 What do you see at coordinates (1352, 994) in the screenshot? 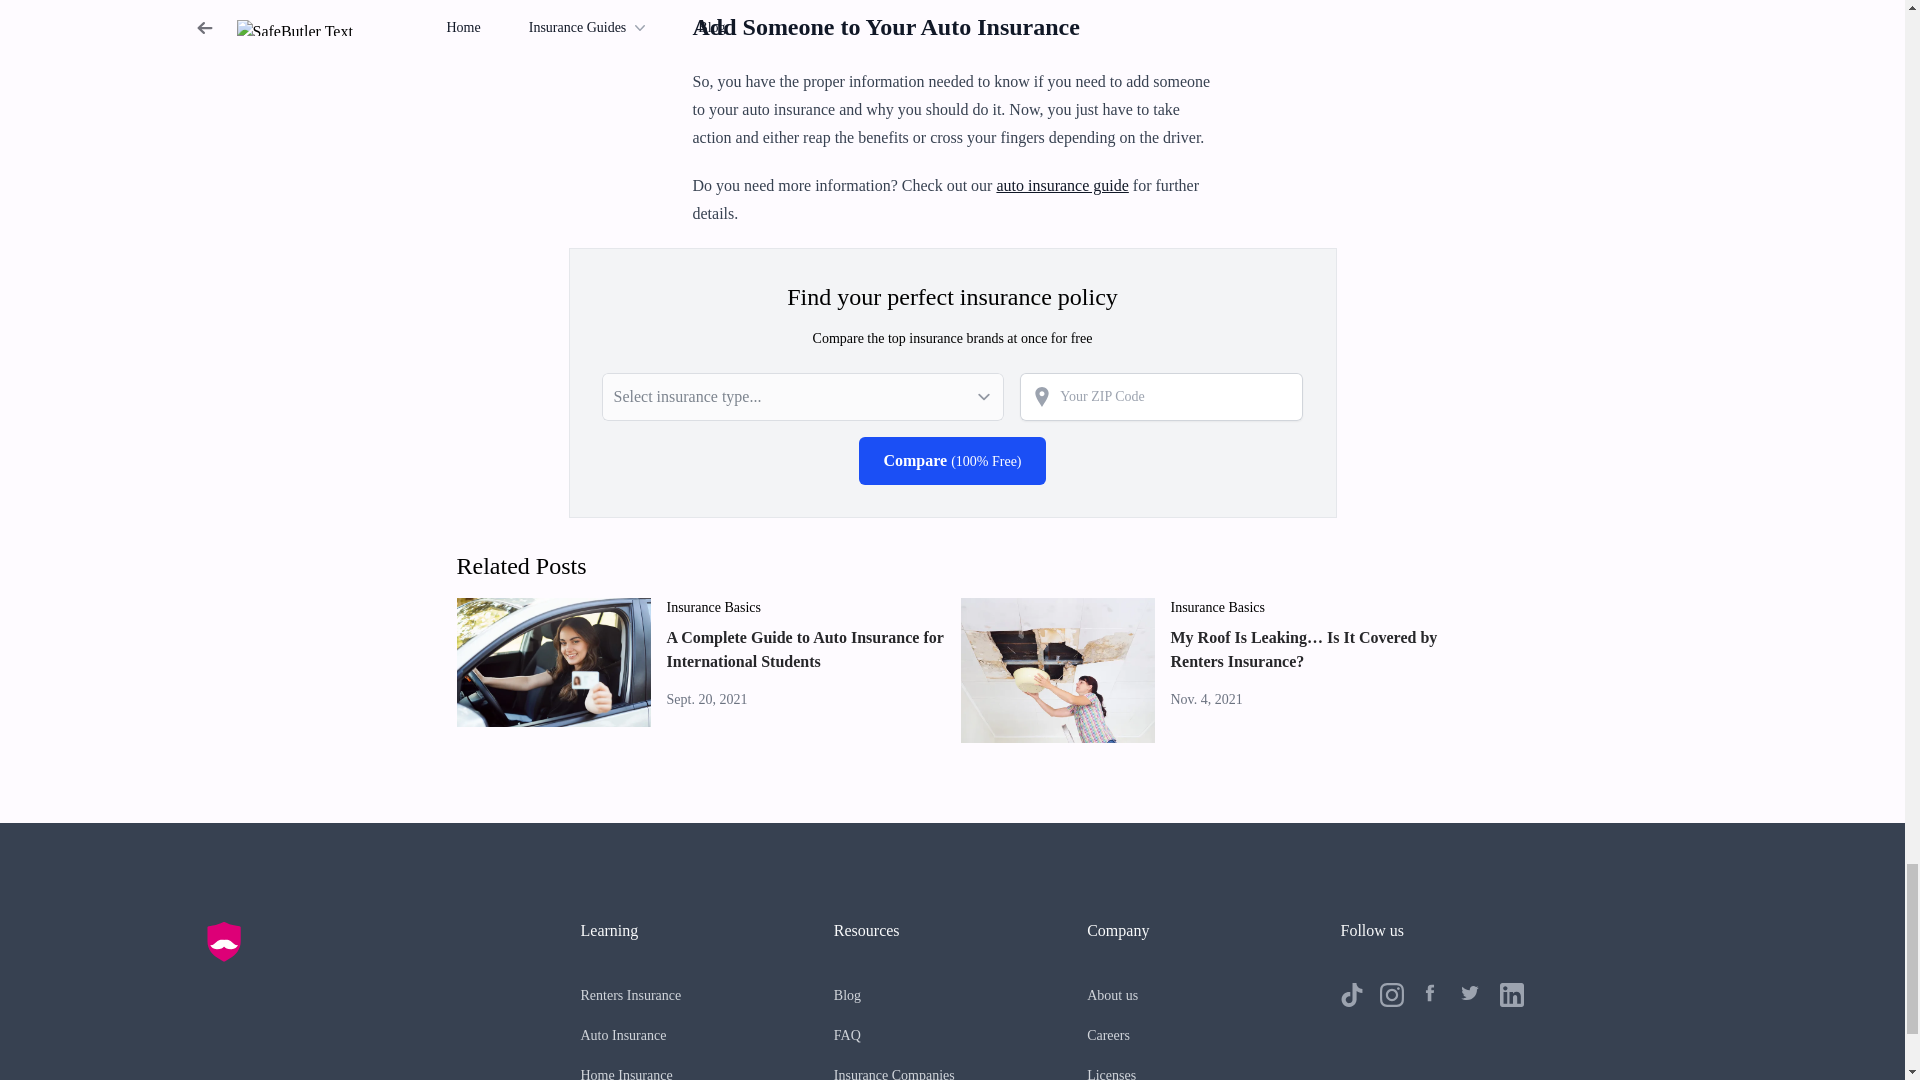
I see `Follow us on TikTok` at bounding box center [1352, 994].